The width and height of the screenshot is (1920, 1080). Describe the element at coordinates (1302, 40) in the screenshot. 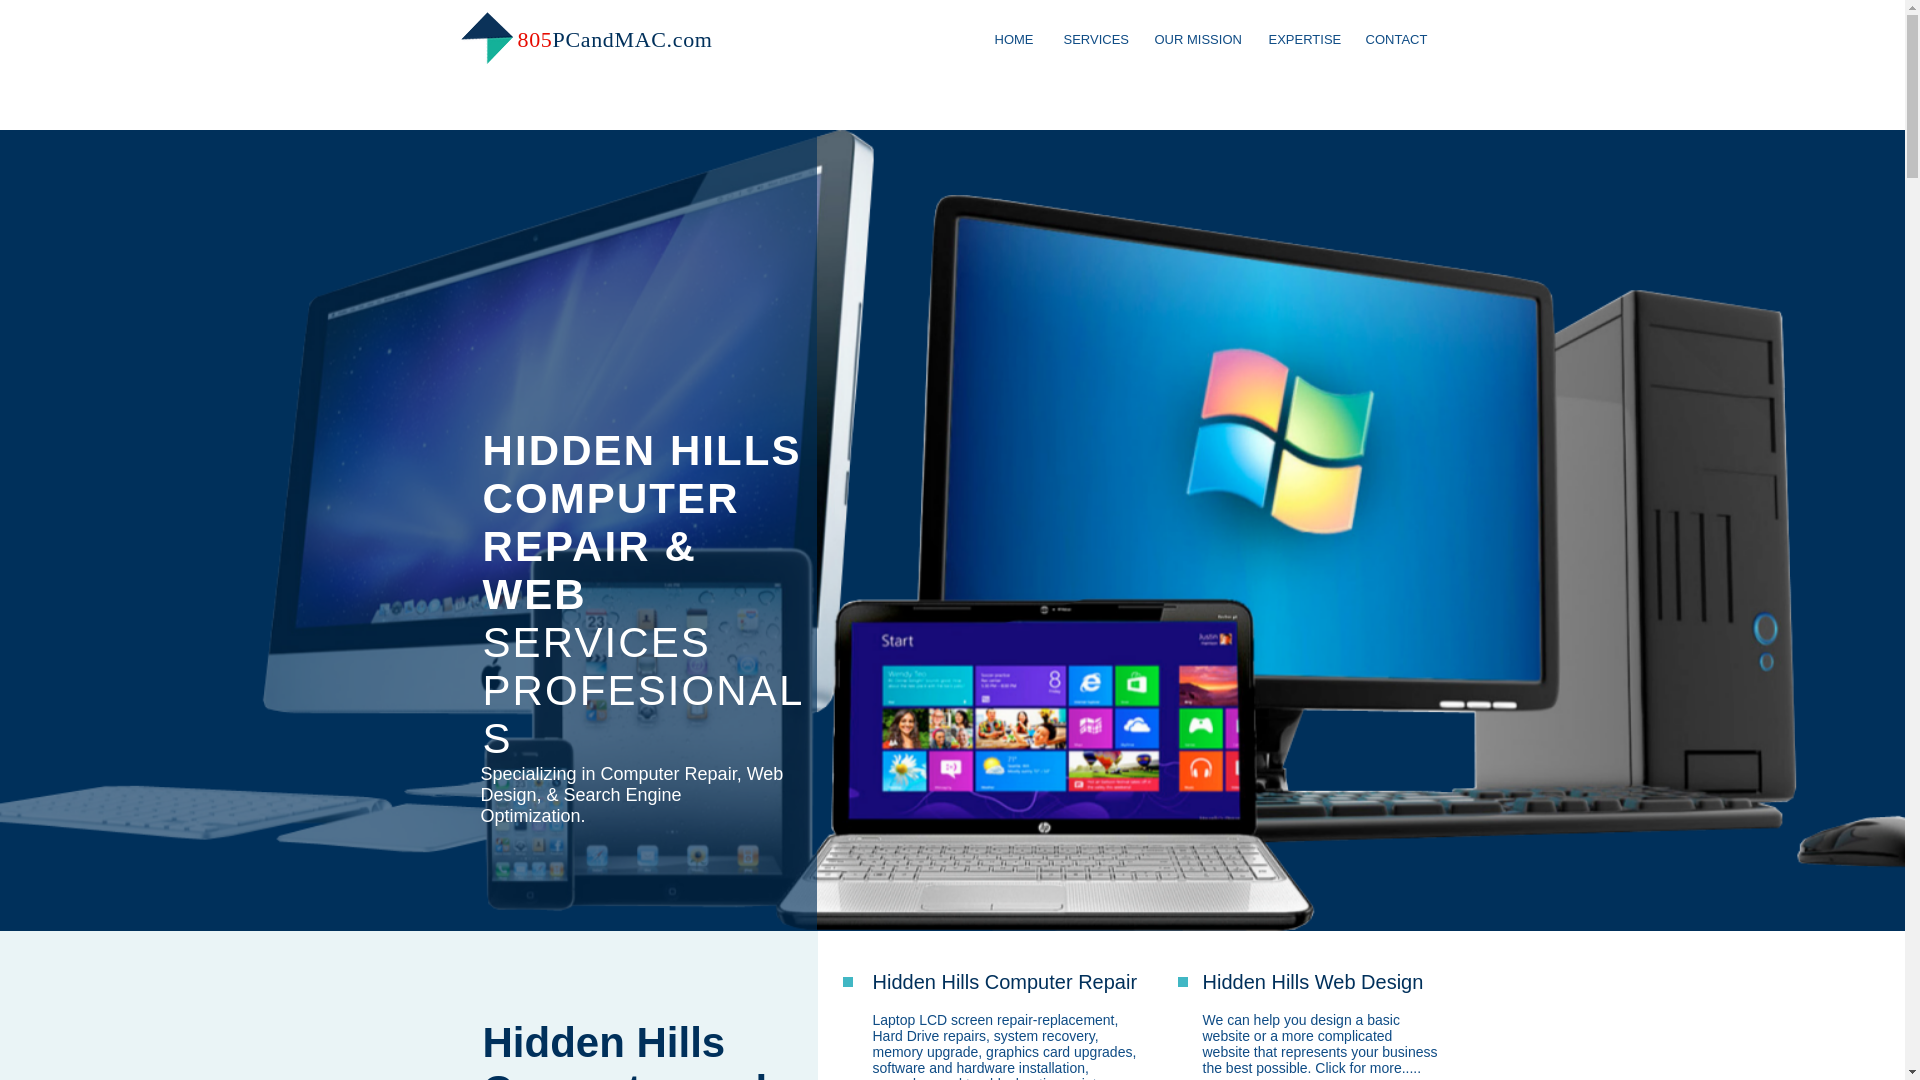

I see `EXPERTISE` at that location.